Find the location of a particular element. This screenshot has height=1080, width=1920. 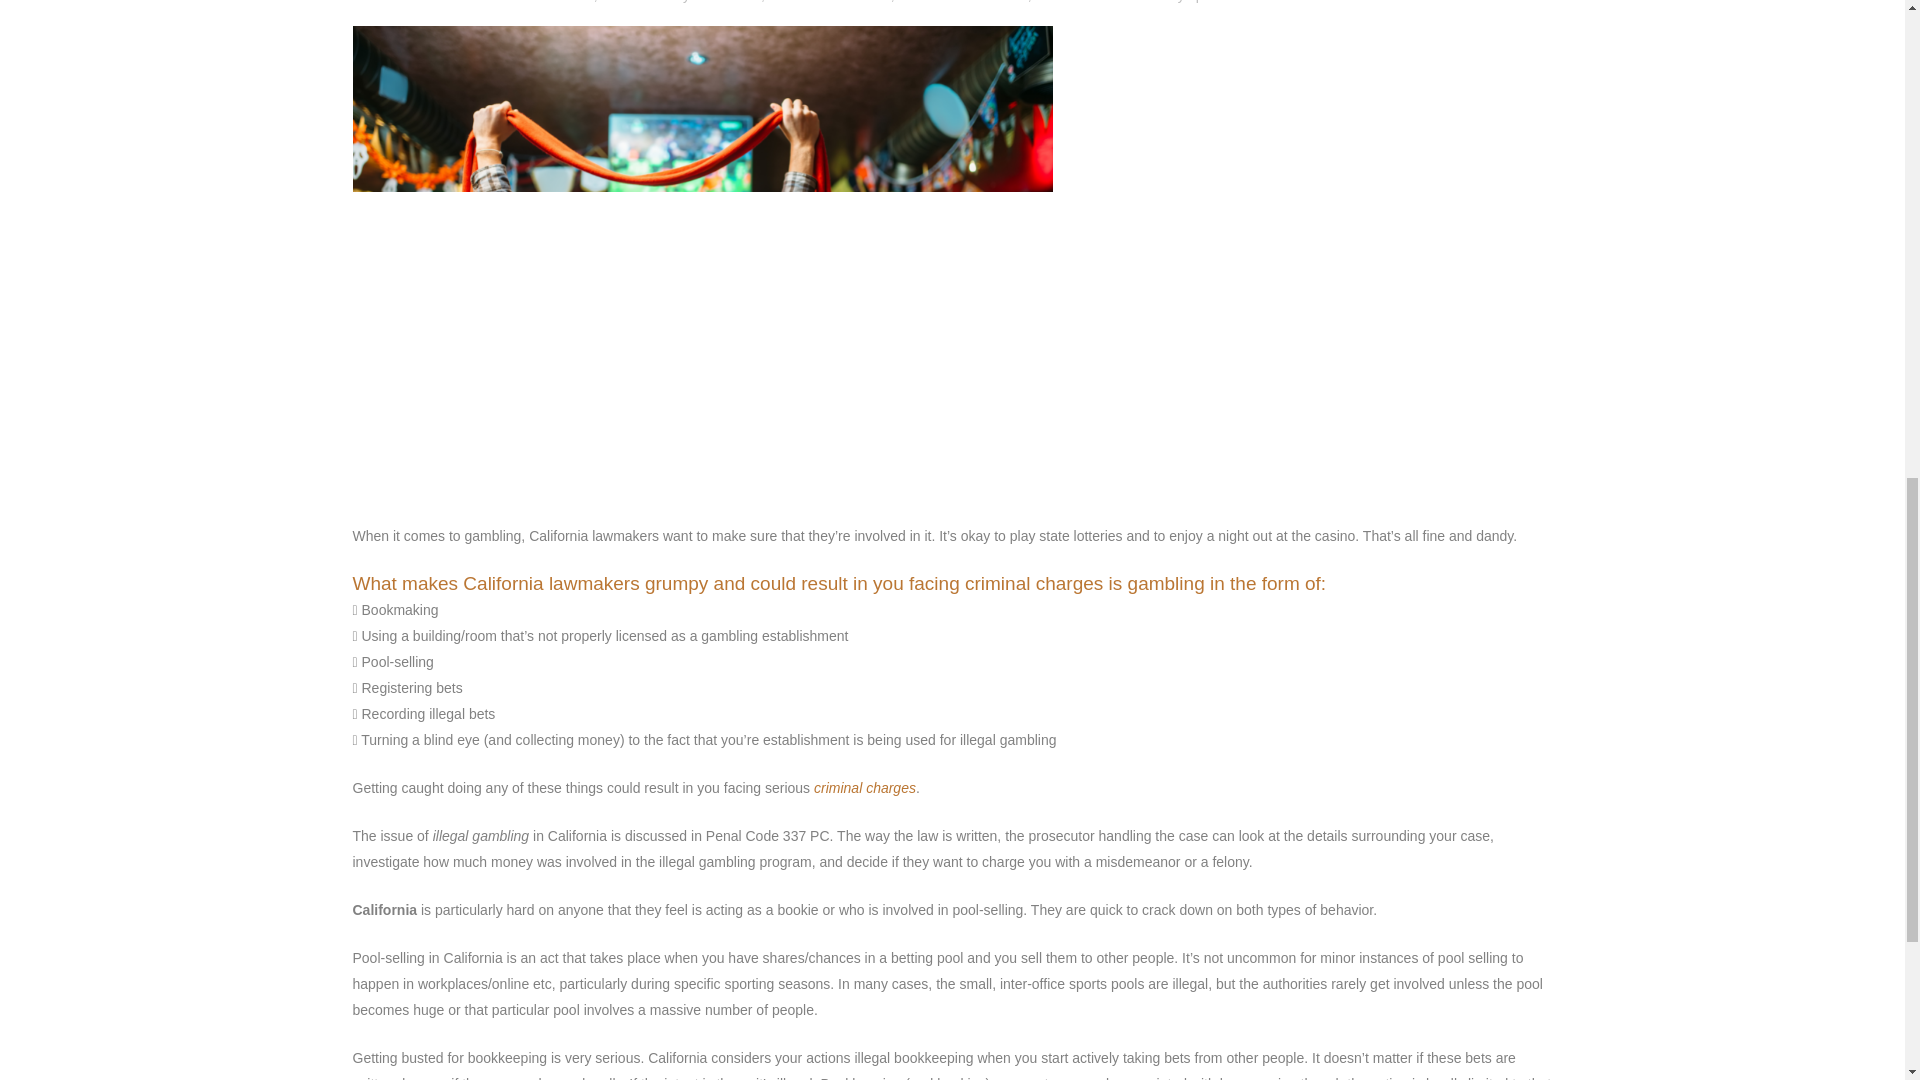

spiralmode is located at coordinates (1222, 2).